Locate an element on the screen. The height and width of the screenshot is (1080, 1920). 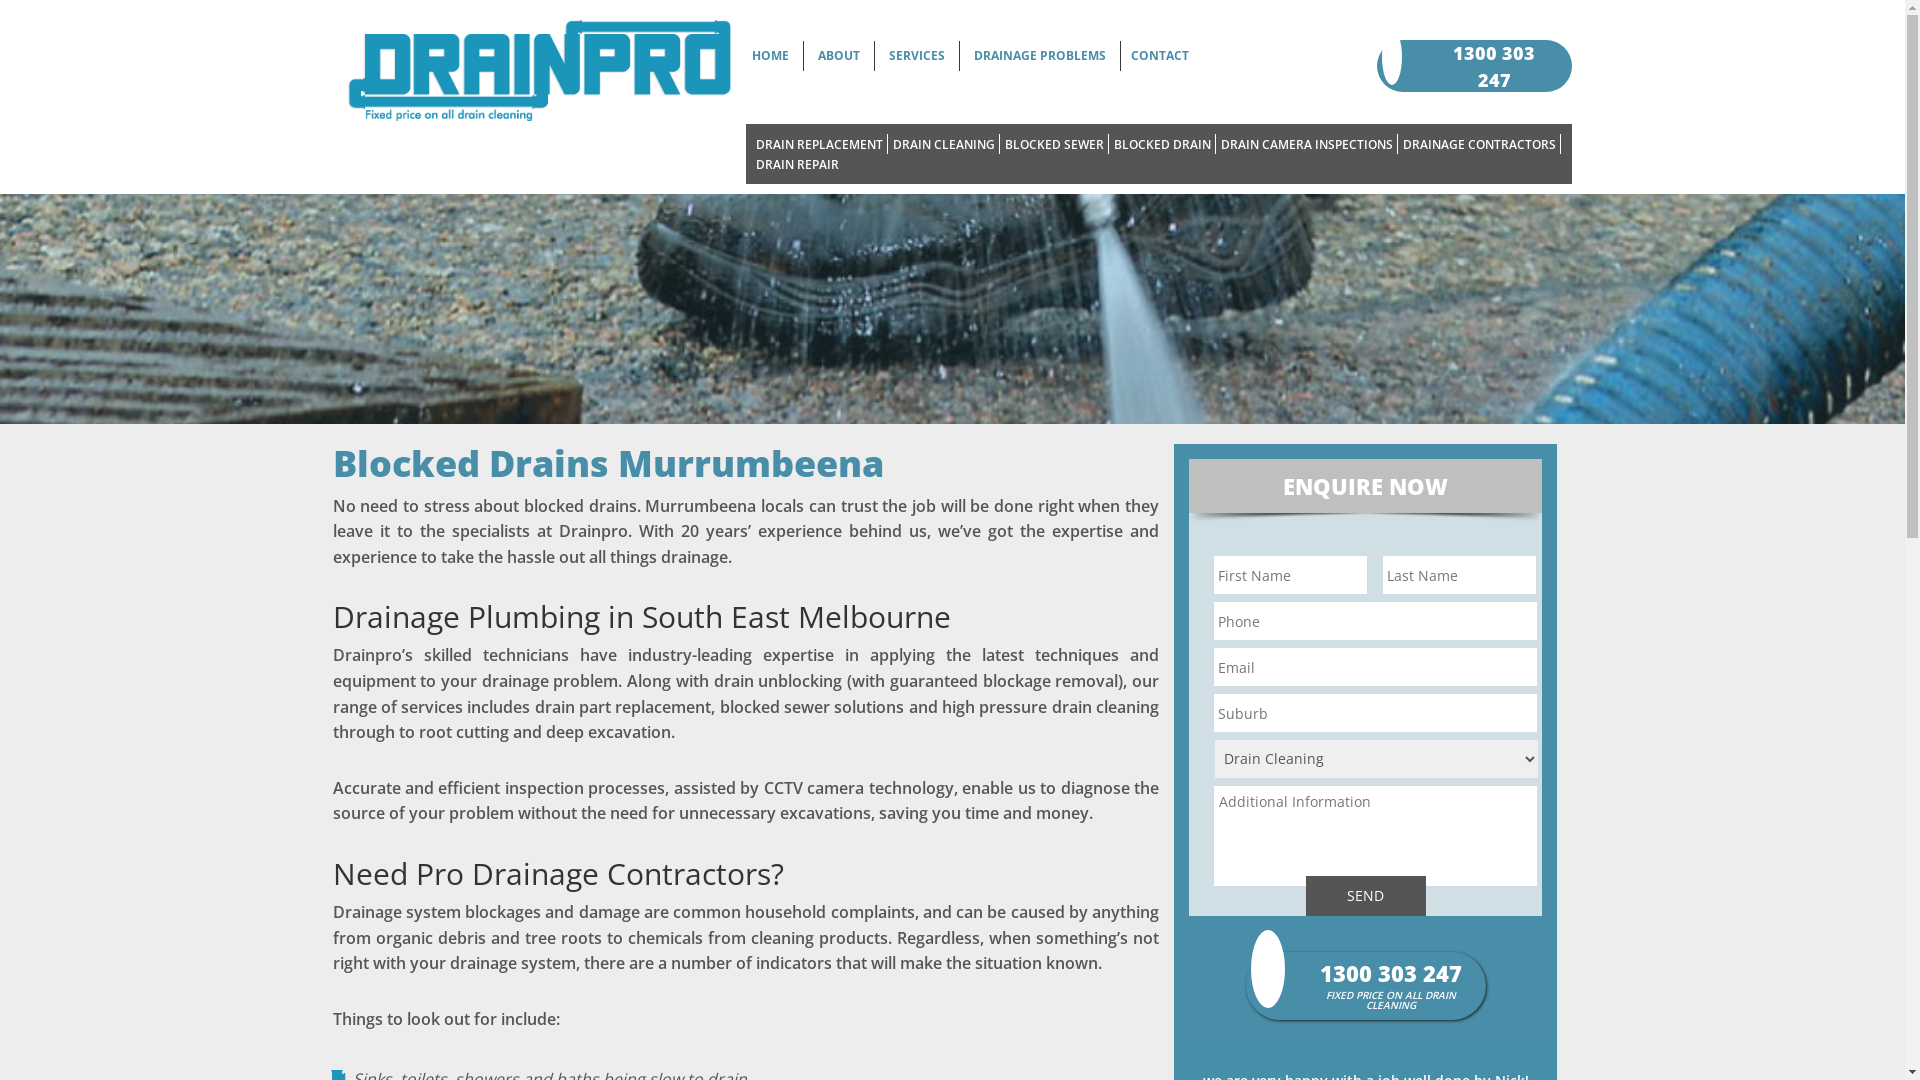
ABOUT is located at coordinates (839, 56).